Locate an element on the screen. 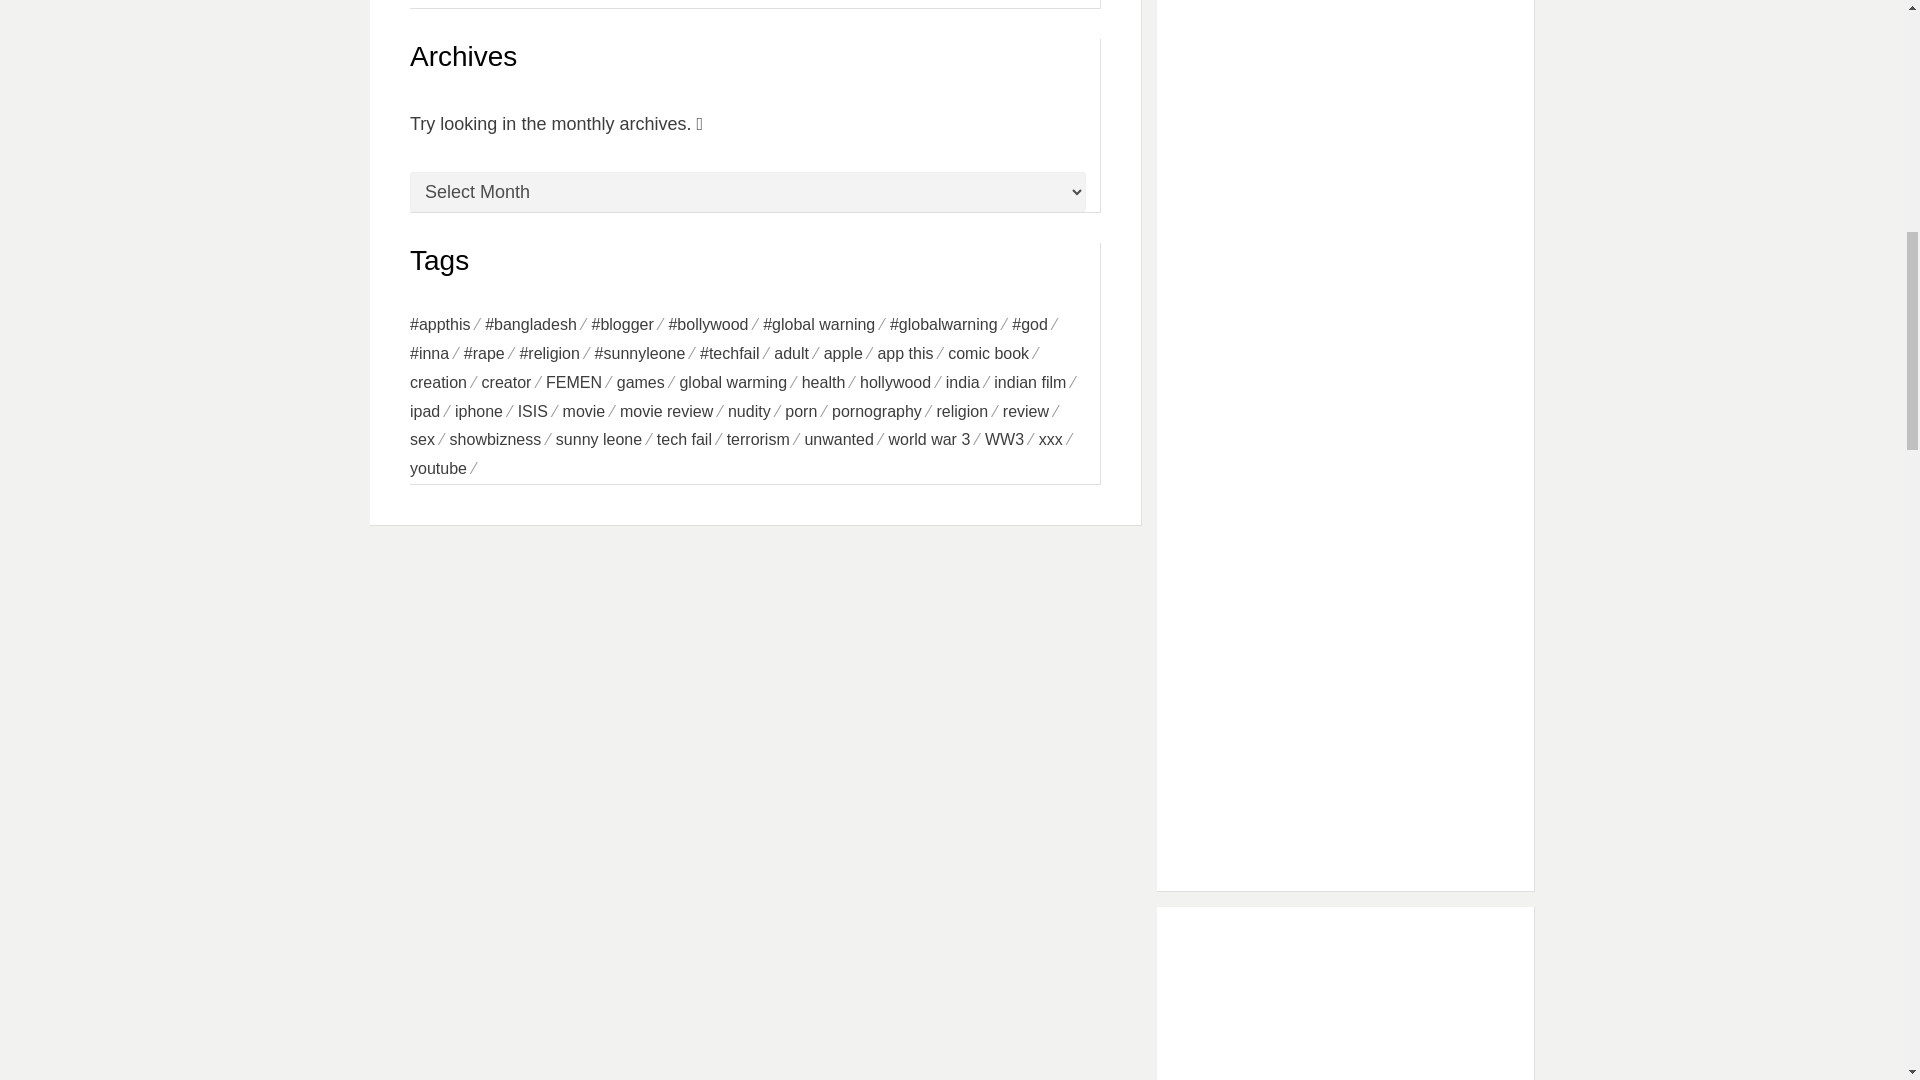  app this is located at coordinates (912, 354).